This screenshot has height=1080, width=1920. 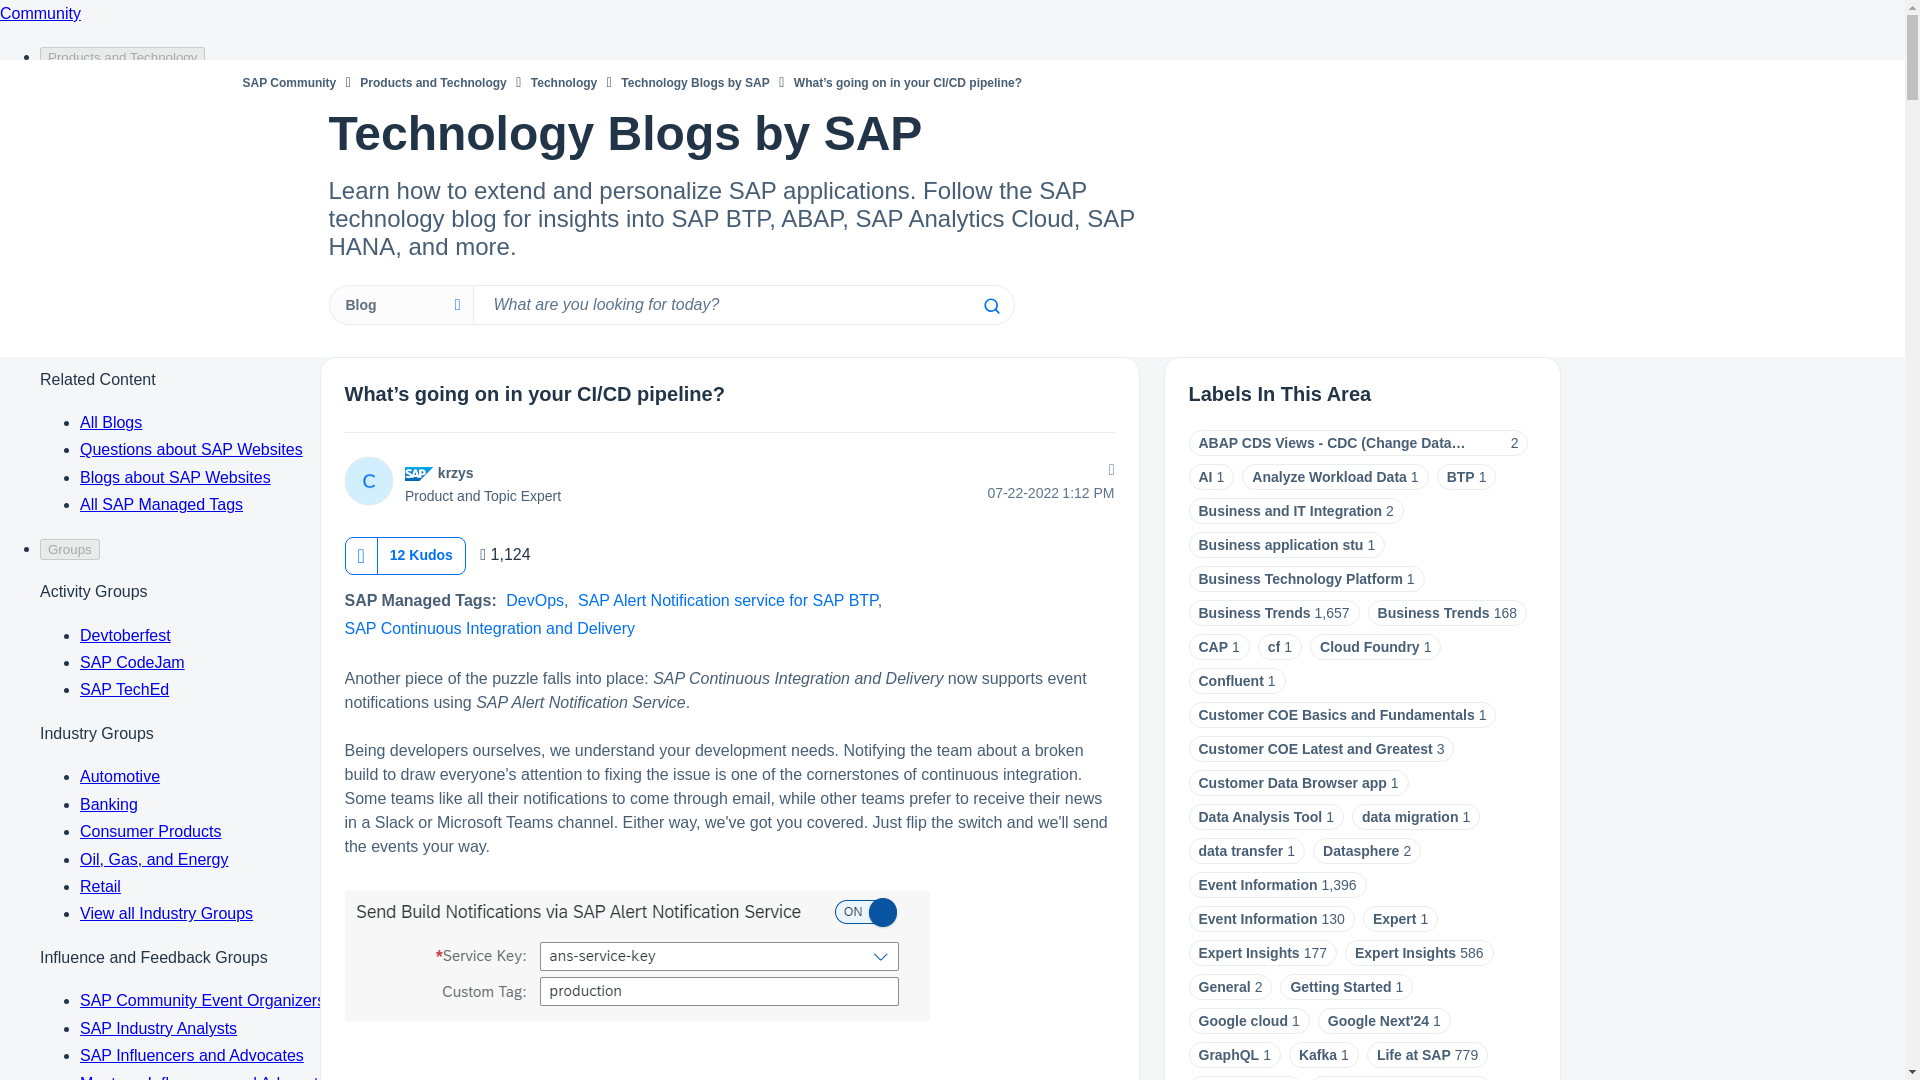 What do you see at coordinates (986, 492) in the screenshot?
I see `Posted on` at bounding box center [986, 492].